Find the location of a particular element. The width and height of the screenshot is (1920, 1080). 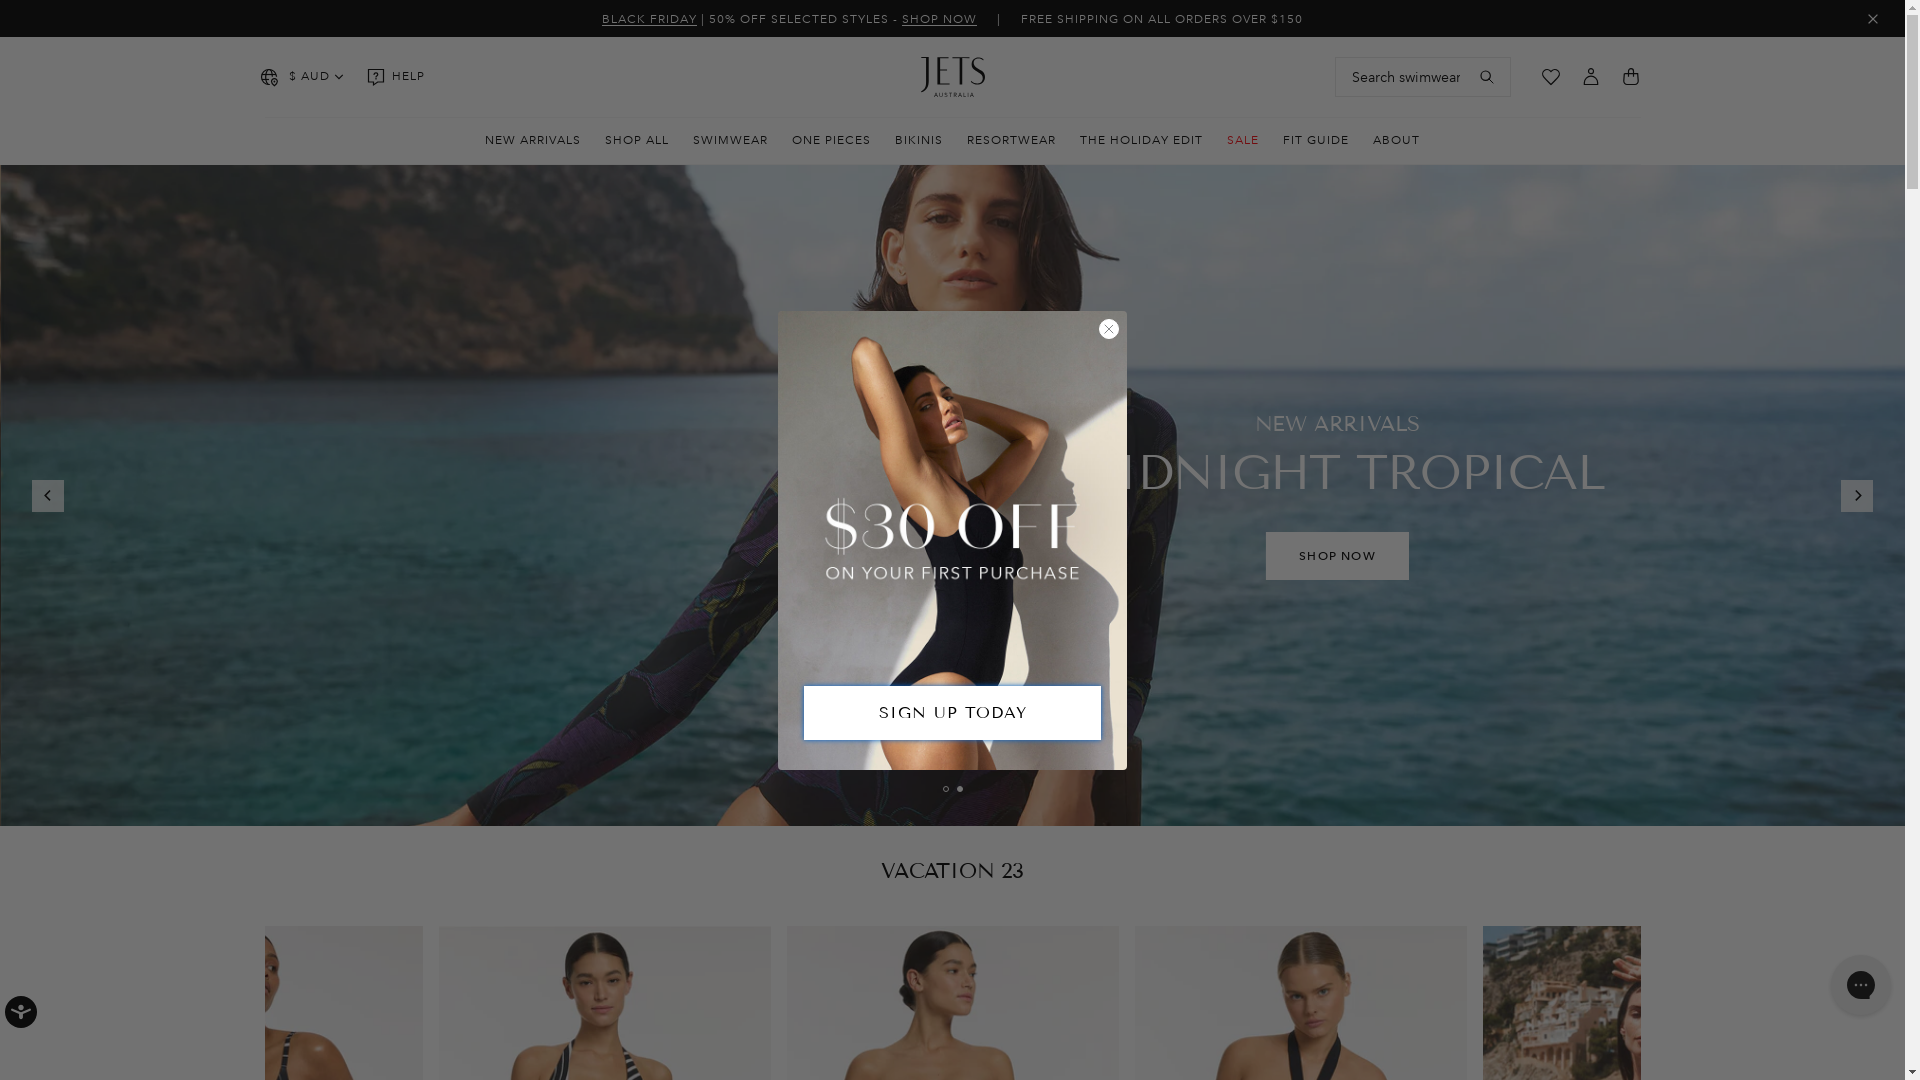

LOG IN is located at coordinates (1590, 77).